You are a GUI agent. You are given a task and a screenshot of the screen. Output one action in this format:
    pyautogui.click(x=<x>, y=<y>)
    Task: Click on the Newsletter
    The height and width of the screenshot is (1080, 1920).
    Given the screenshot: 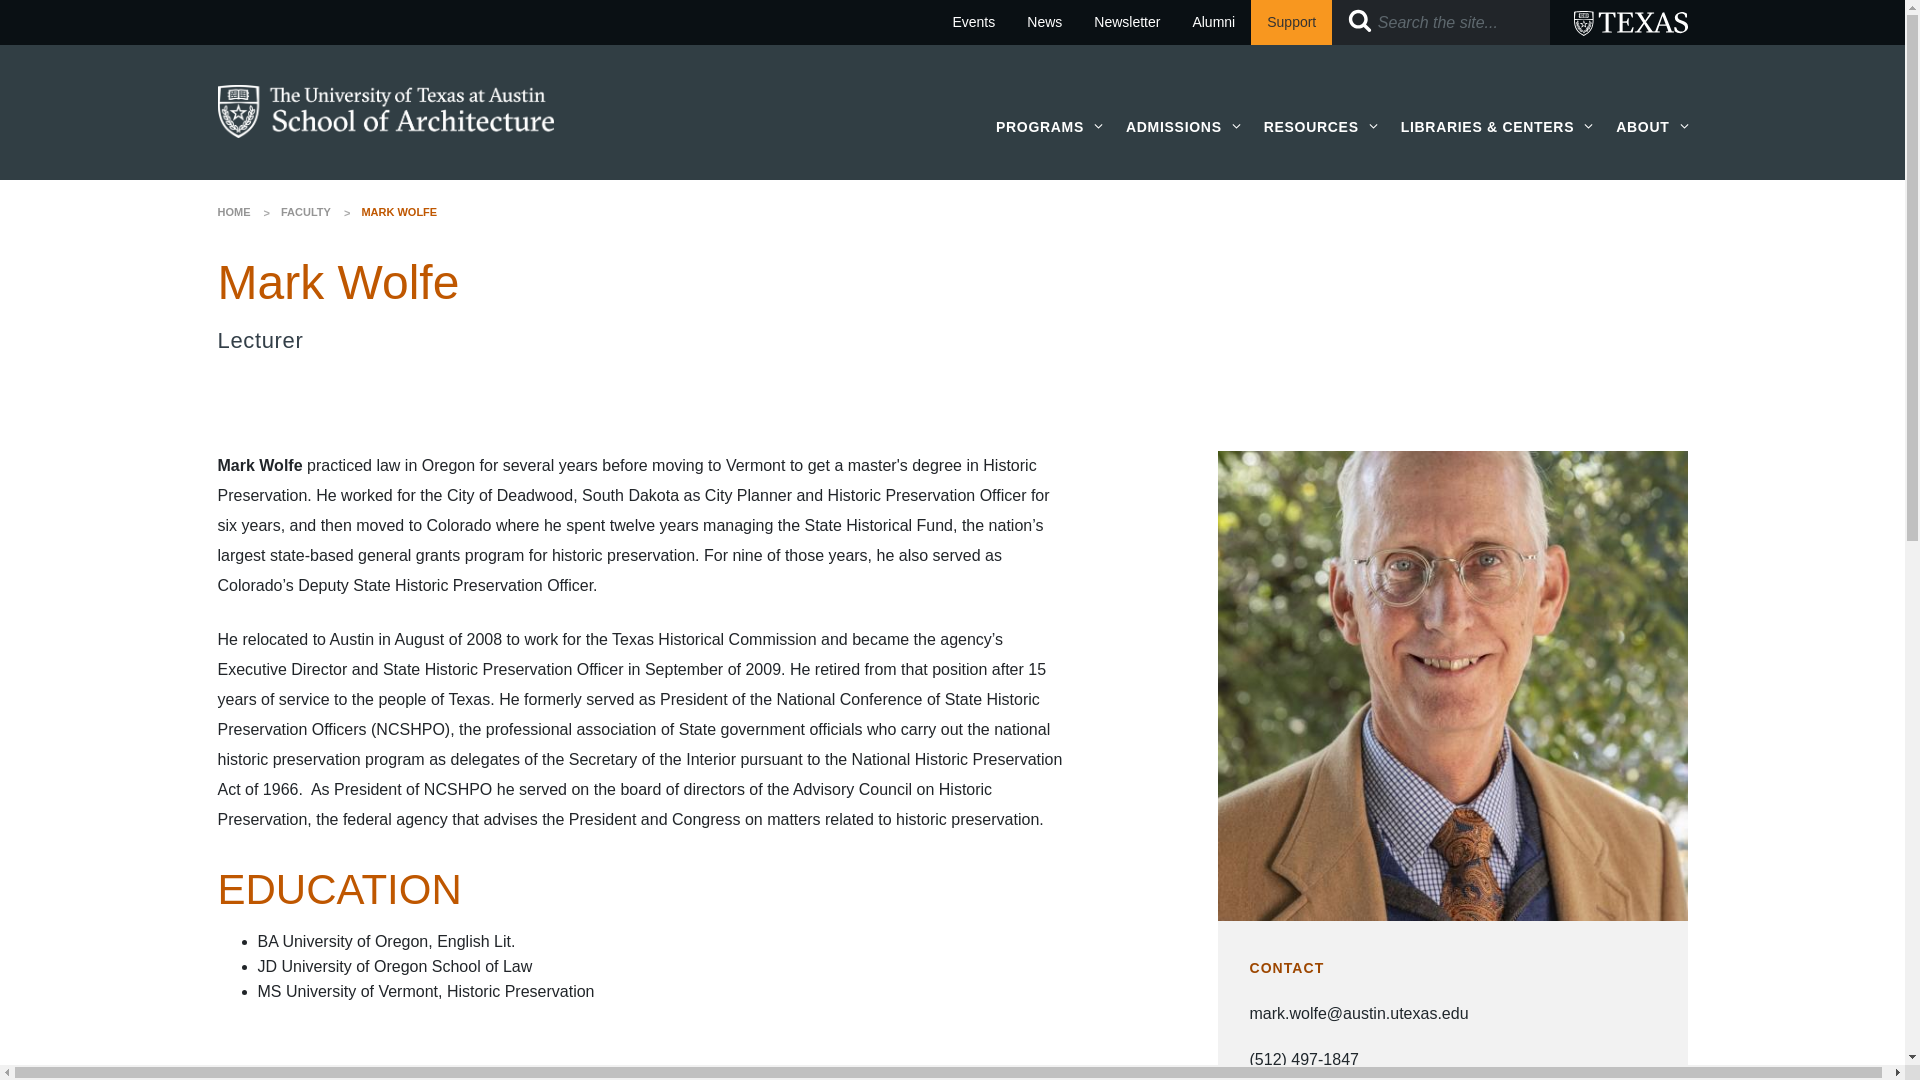 What is the action you would take?
    pyautogui.click(x=1126, y=23)
    